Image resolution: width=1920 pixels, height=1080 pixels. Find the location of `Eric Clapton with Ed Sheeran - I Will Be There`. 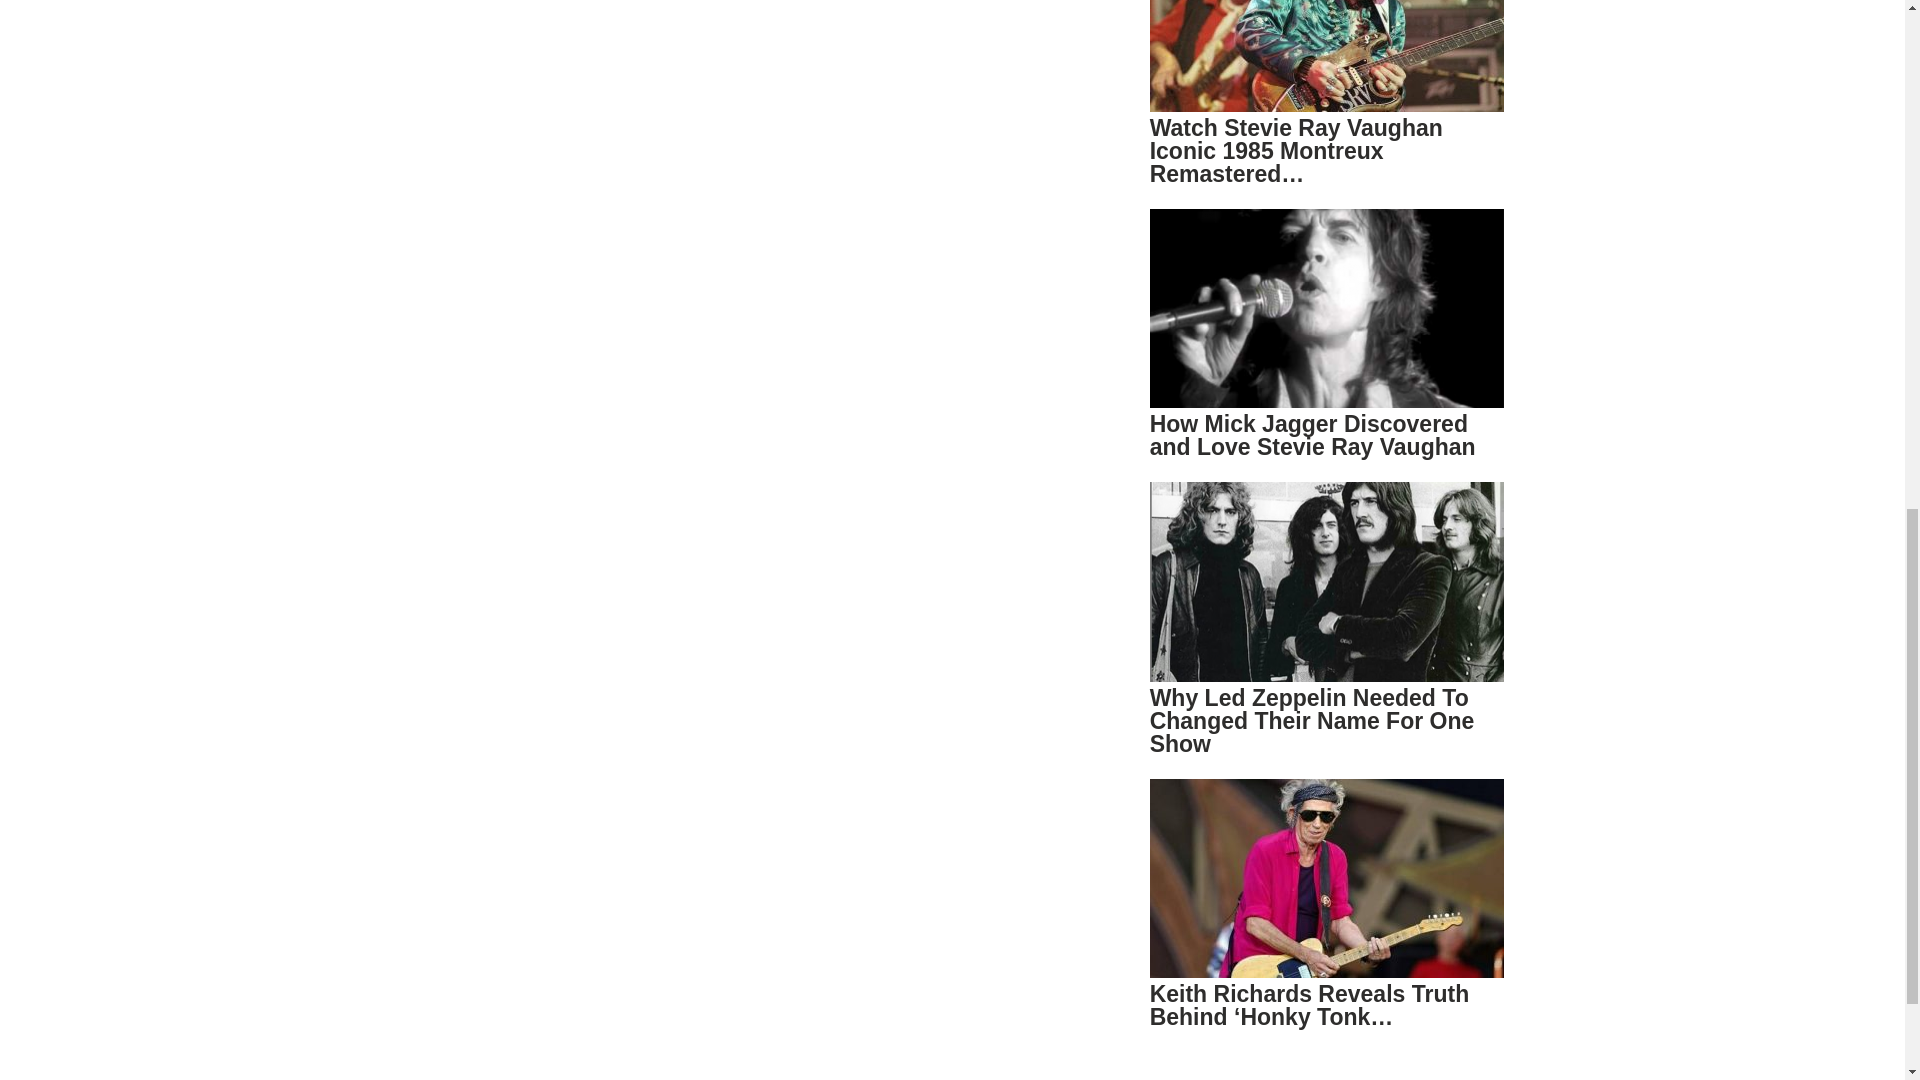

Eric Clapton with Ed Sheeran - I Will Be There is located at coordinates (650, 86).